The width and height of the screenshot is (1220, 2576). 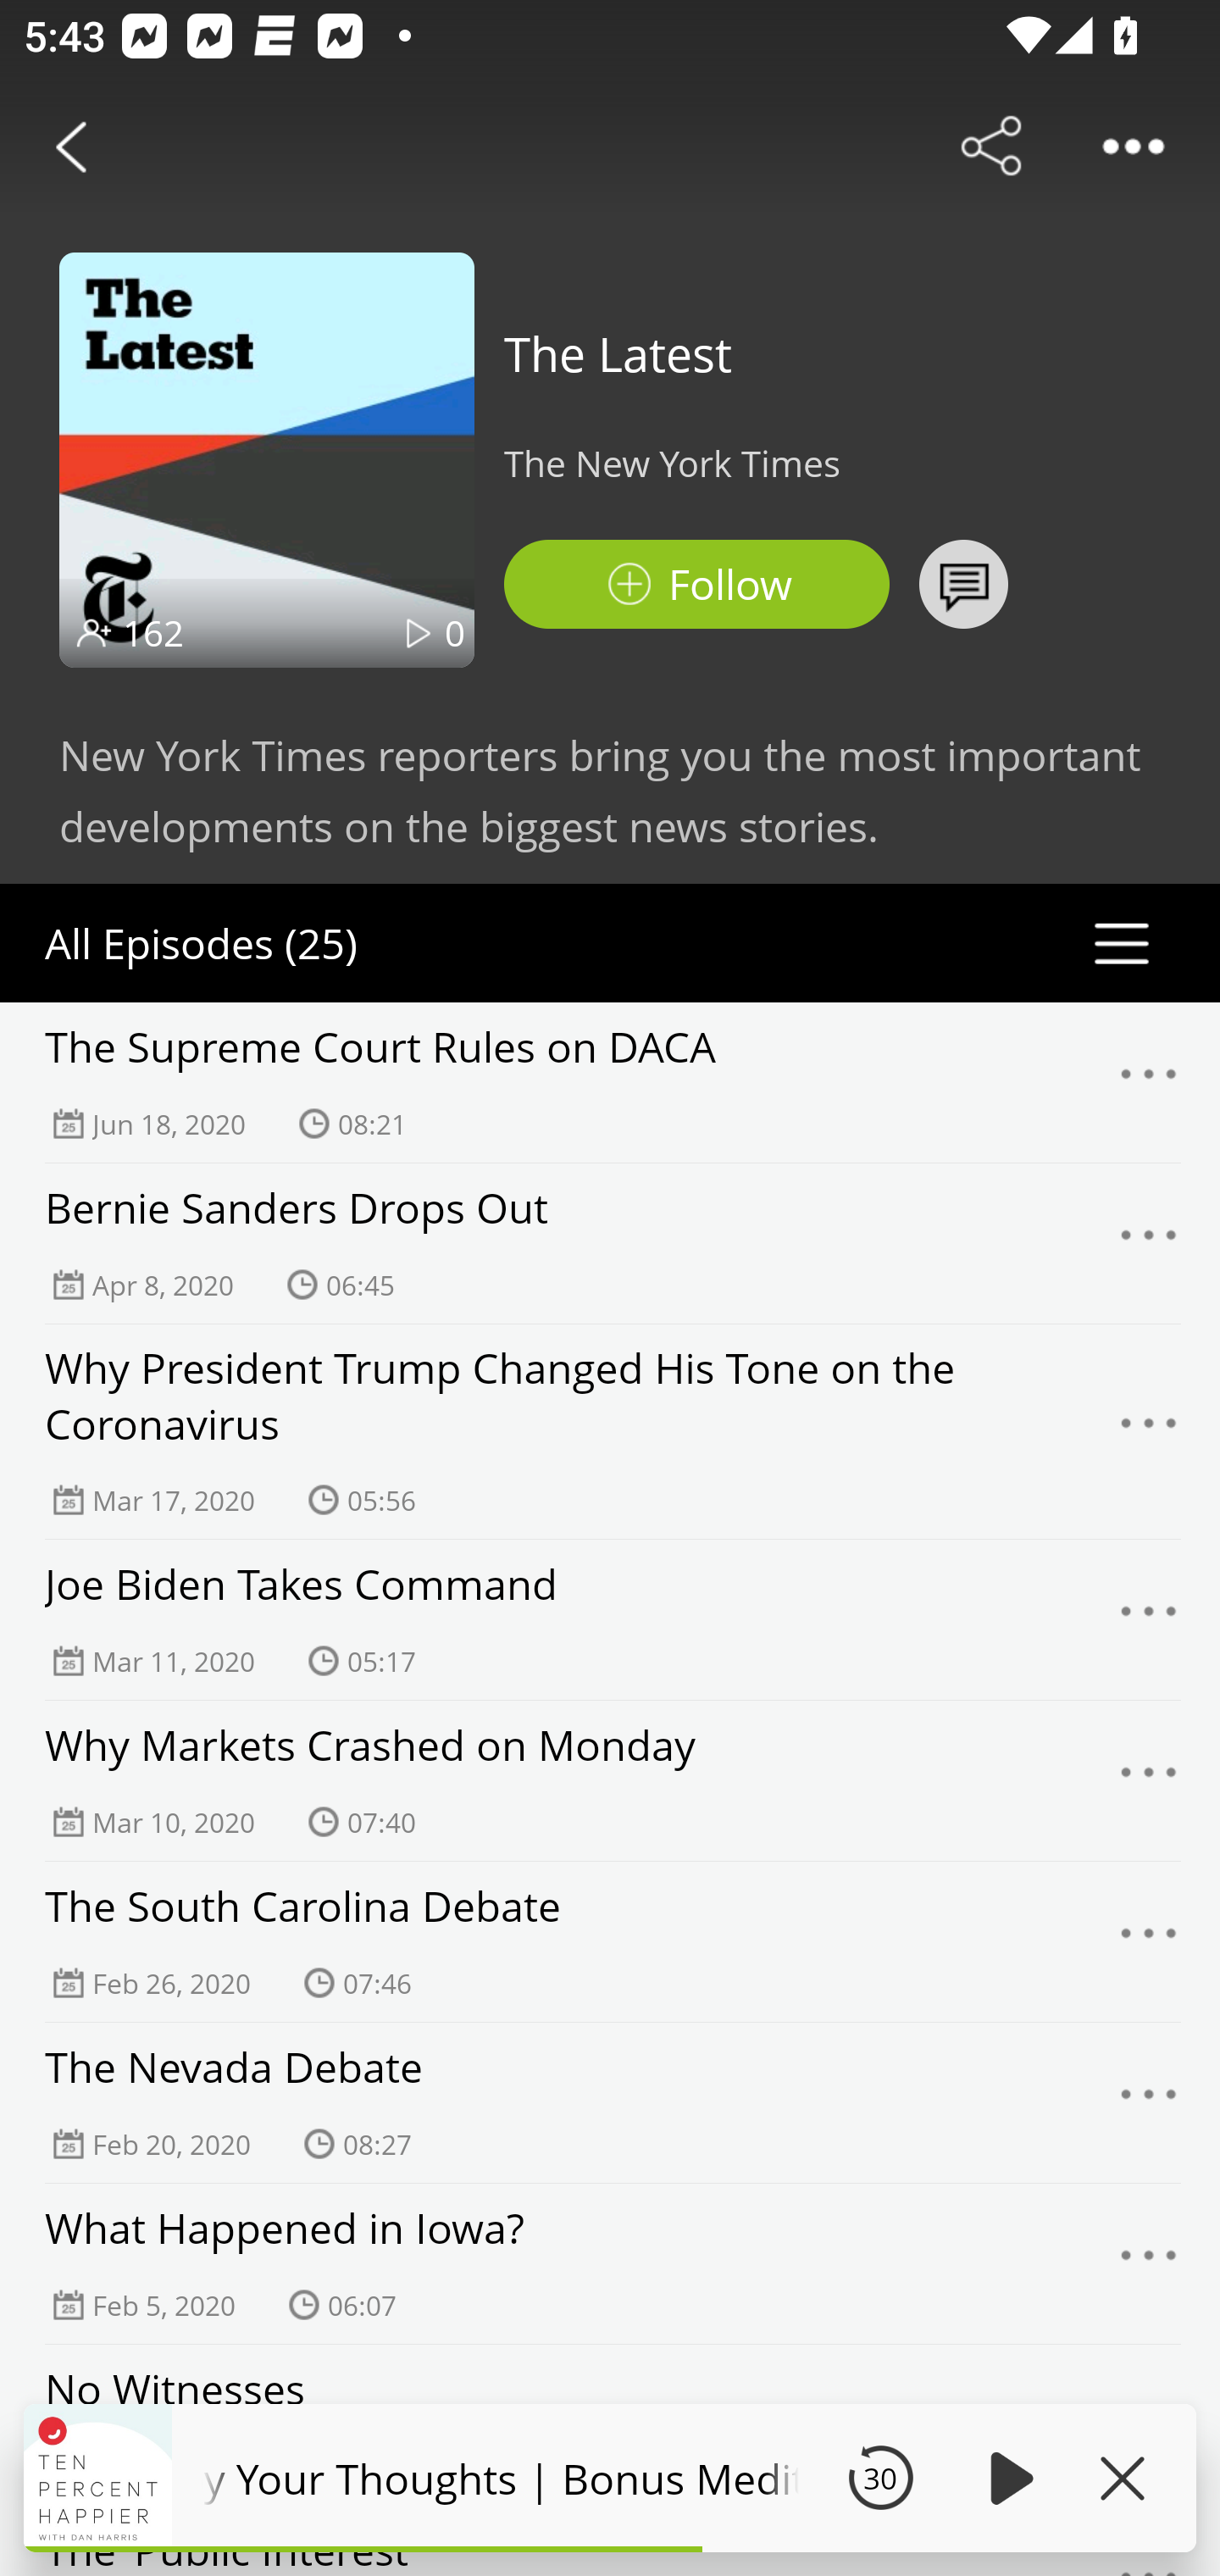 What do you see at coordinates (153, 632) in the screenshot?
I see `162` at bounding box center [153, 632].